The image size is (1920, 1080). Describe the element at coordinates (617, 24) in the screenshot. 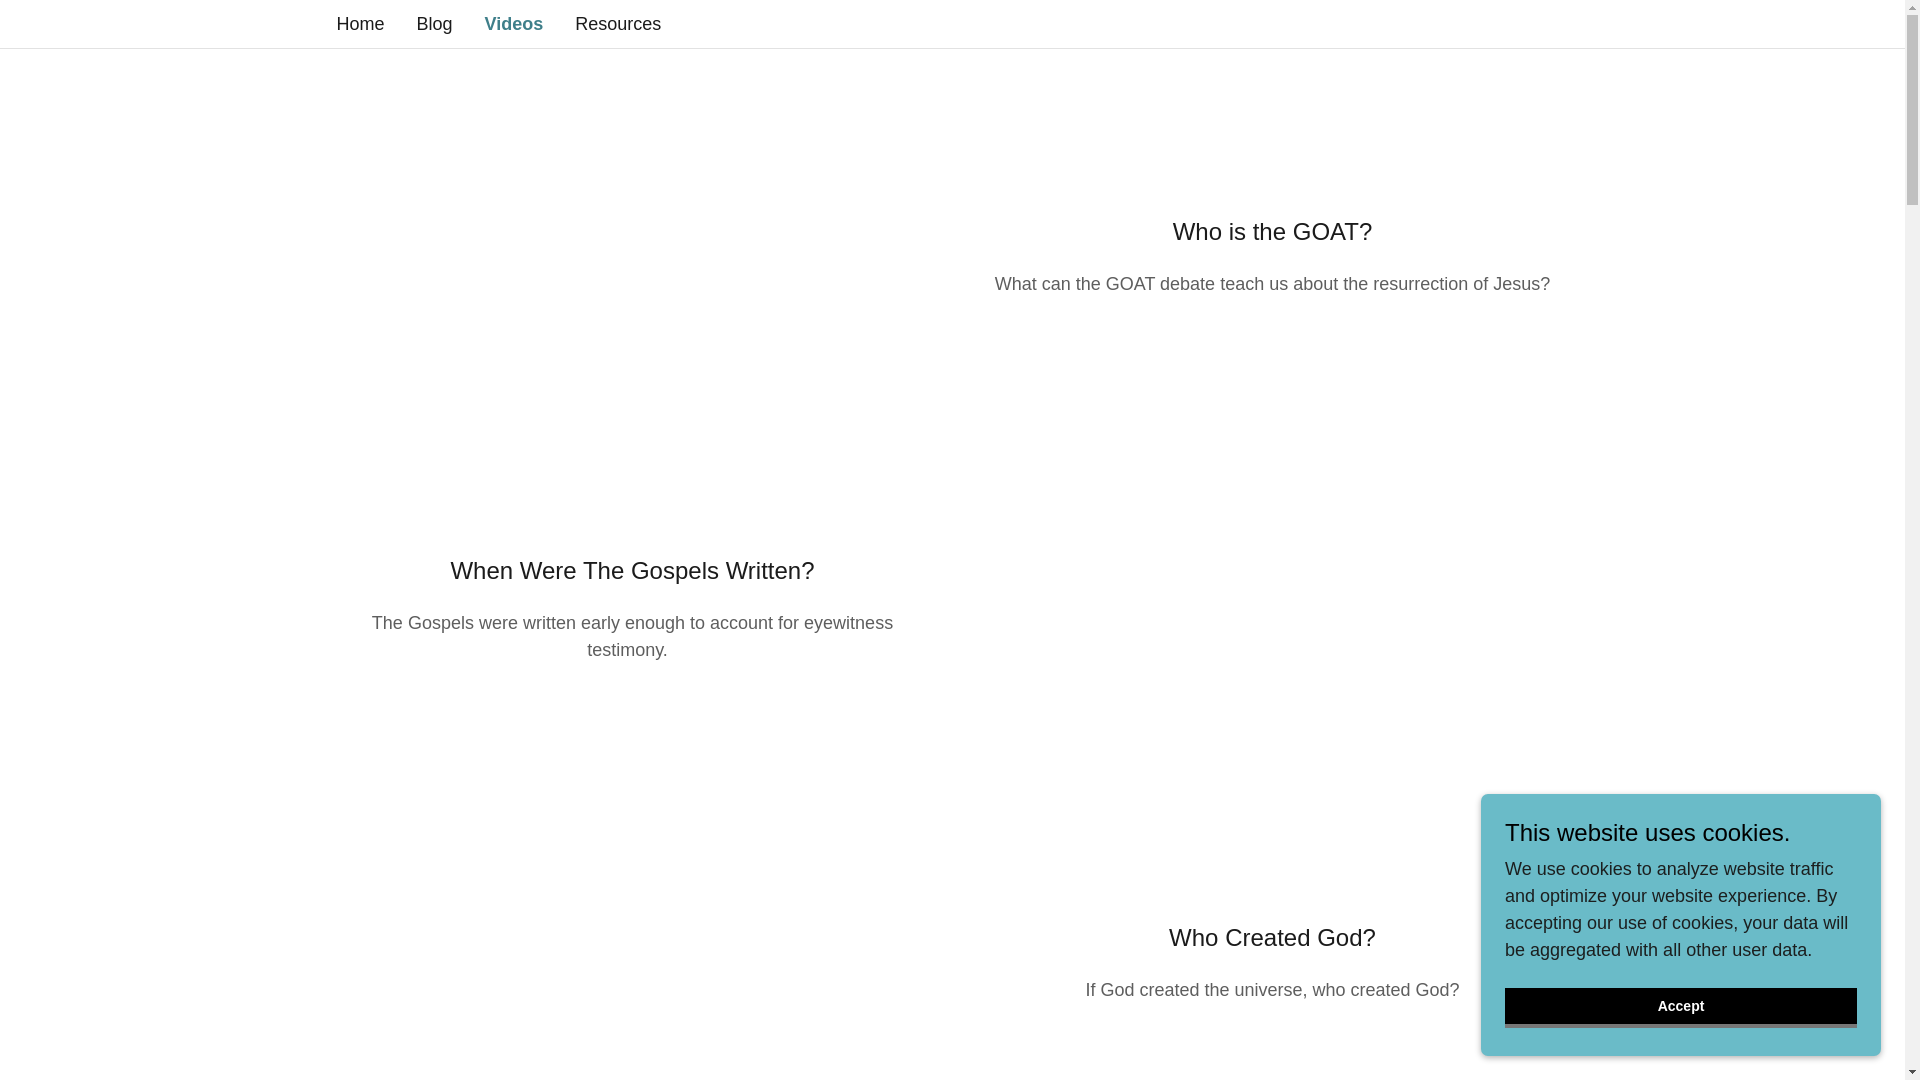

I see `Resources` at that location.